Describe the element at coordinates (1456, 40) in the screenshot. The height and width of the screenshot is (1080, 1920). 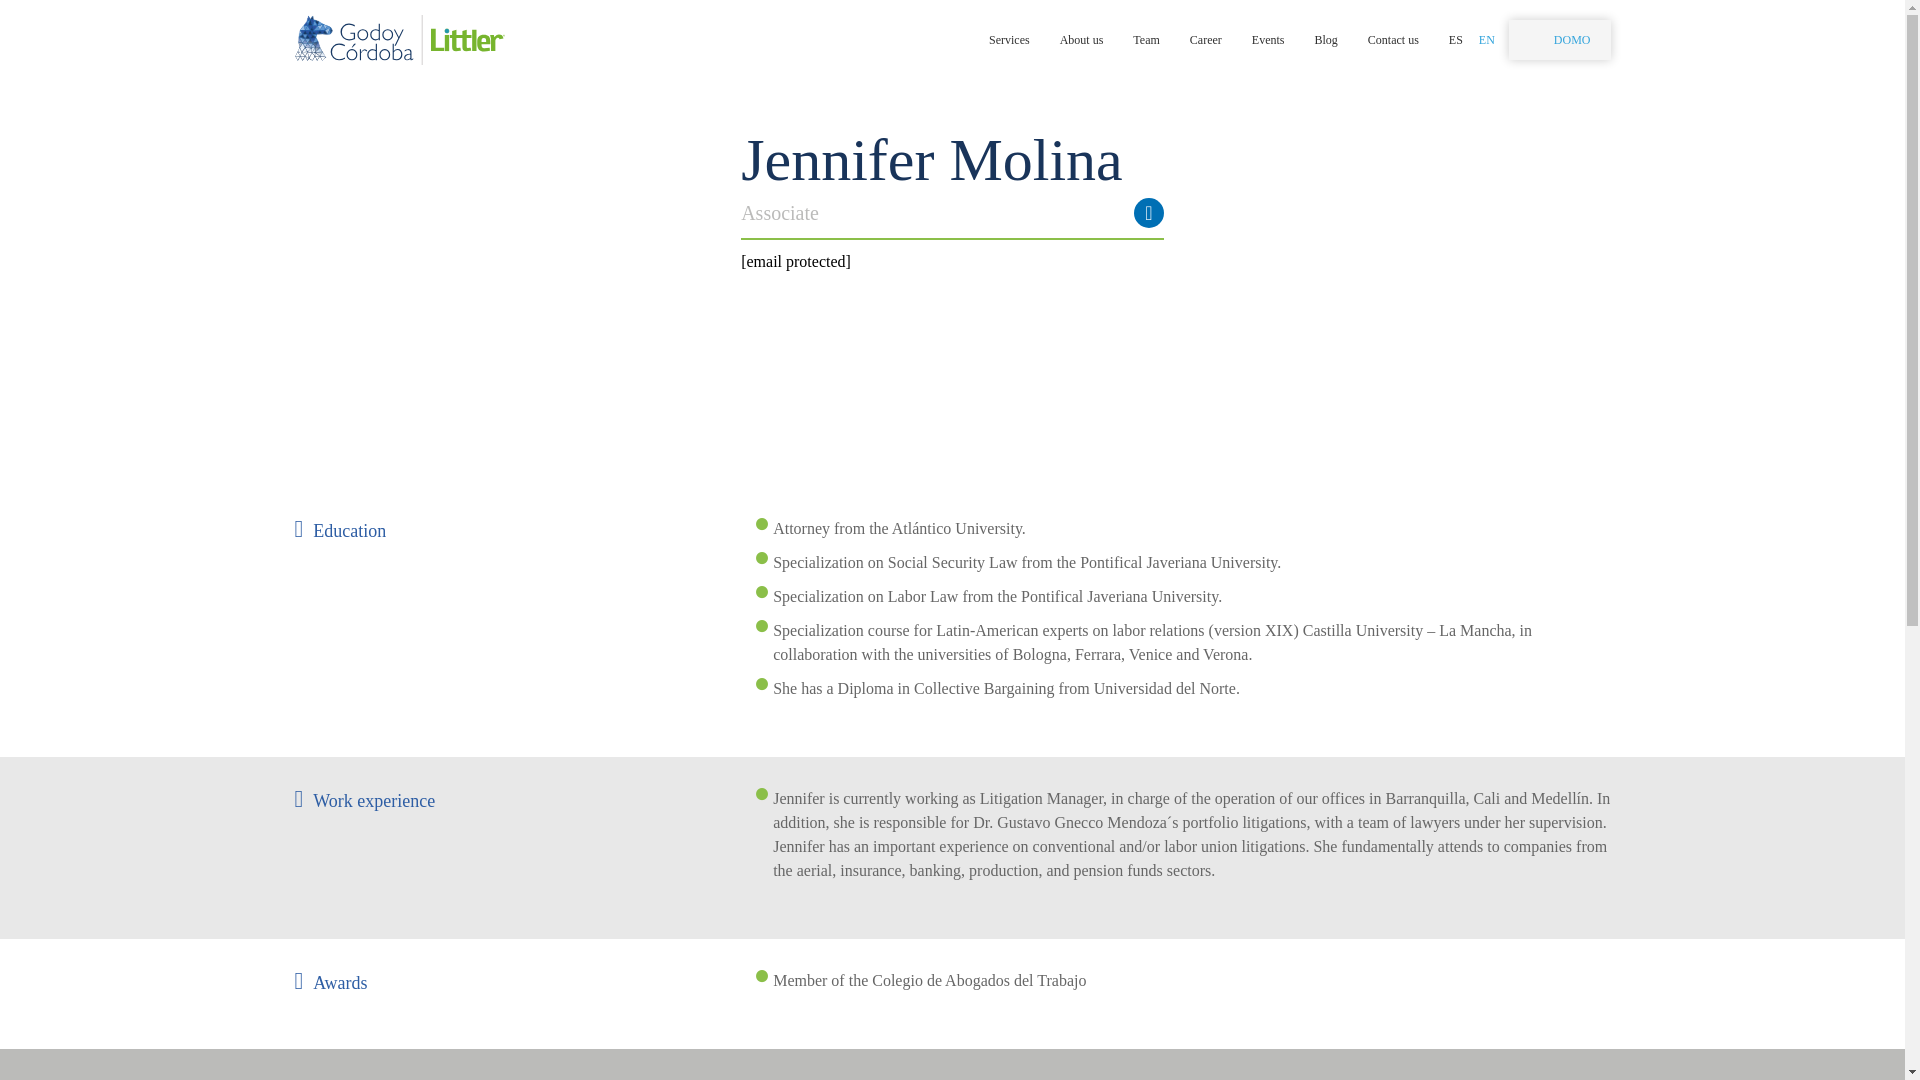
I see `ES` at that location.